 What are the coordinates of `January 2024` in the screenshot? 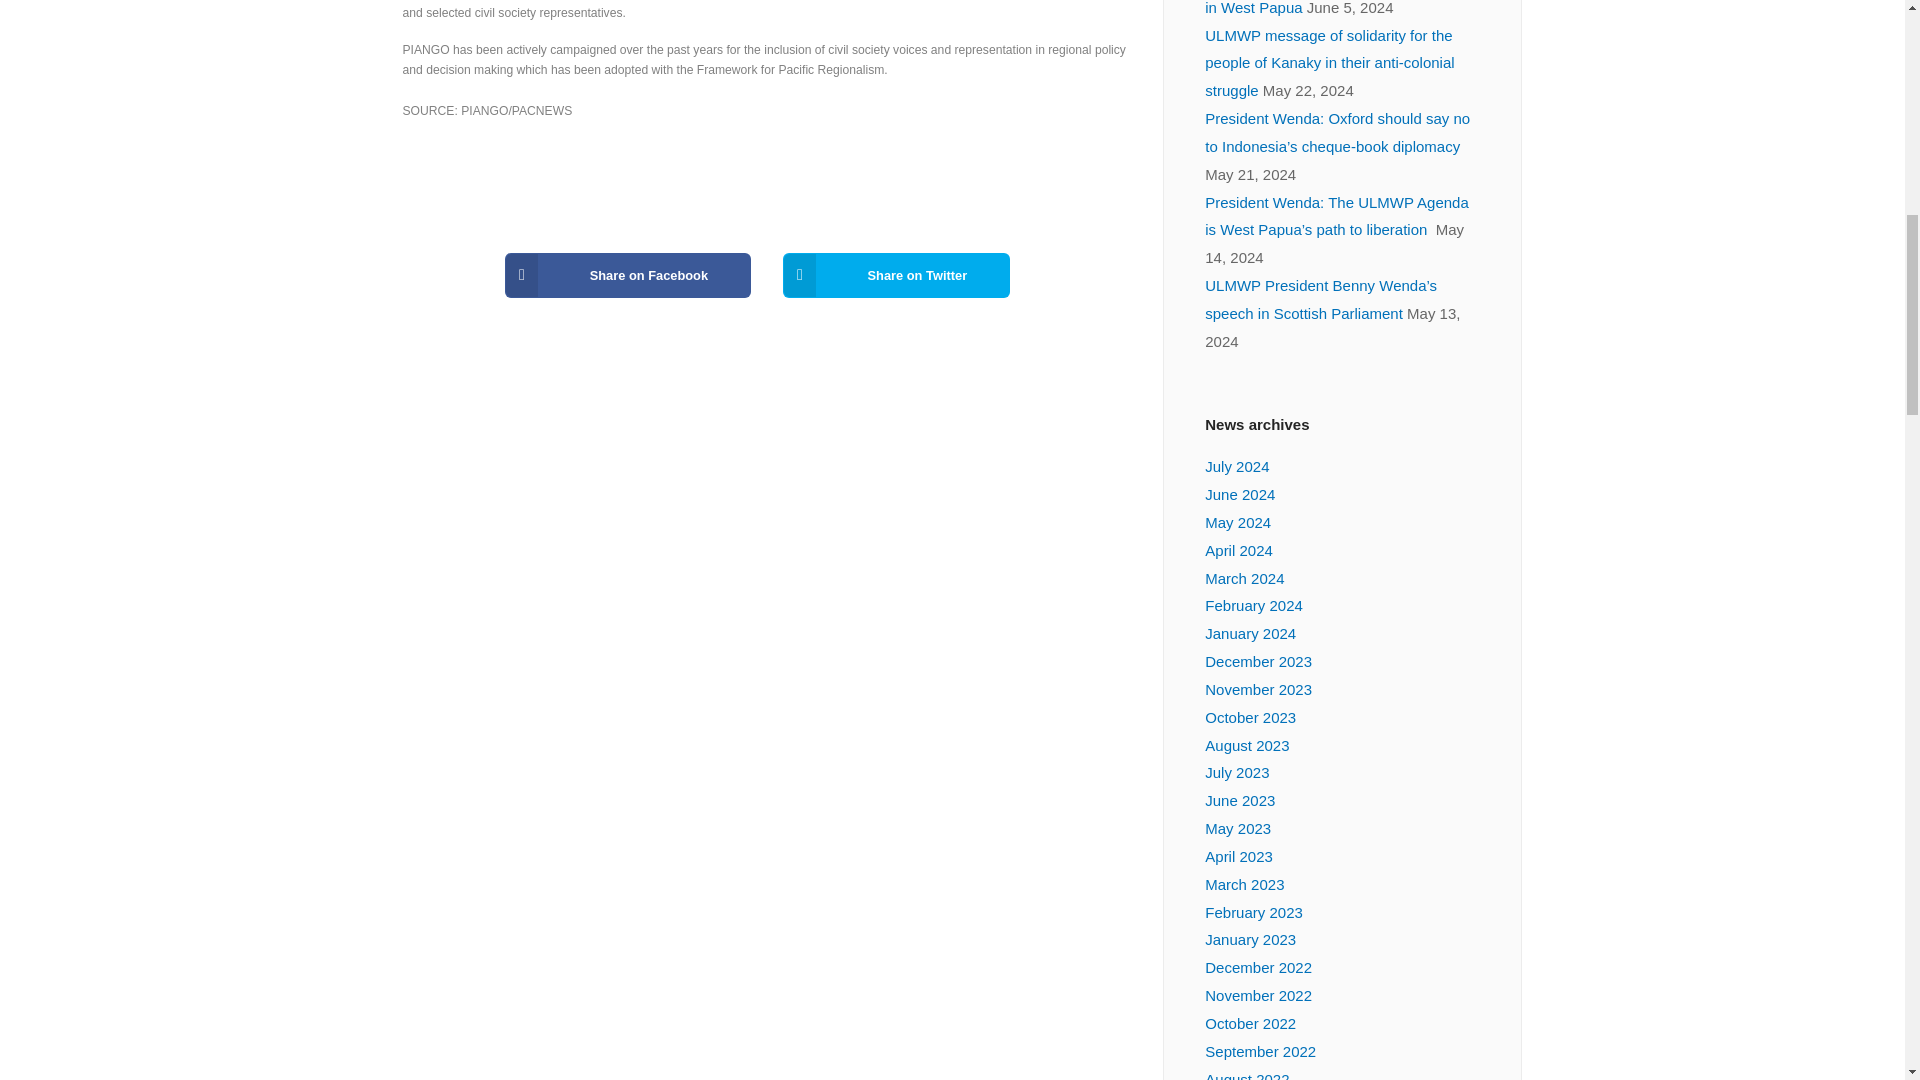 It's located at (1250, 633).